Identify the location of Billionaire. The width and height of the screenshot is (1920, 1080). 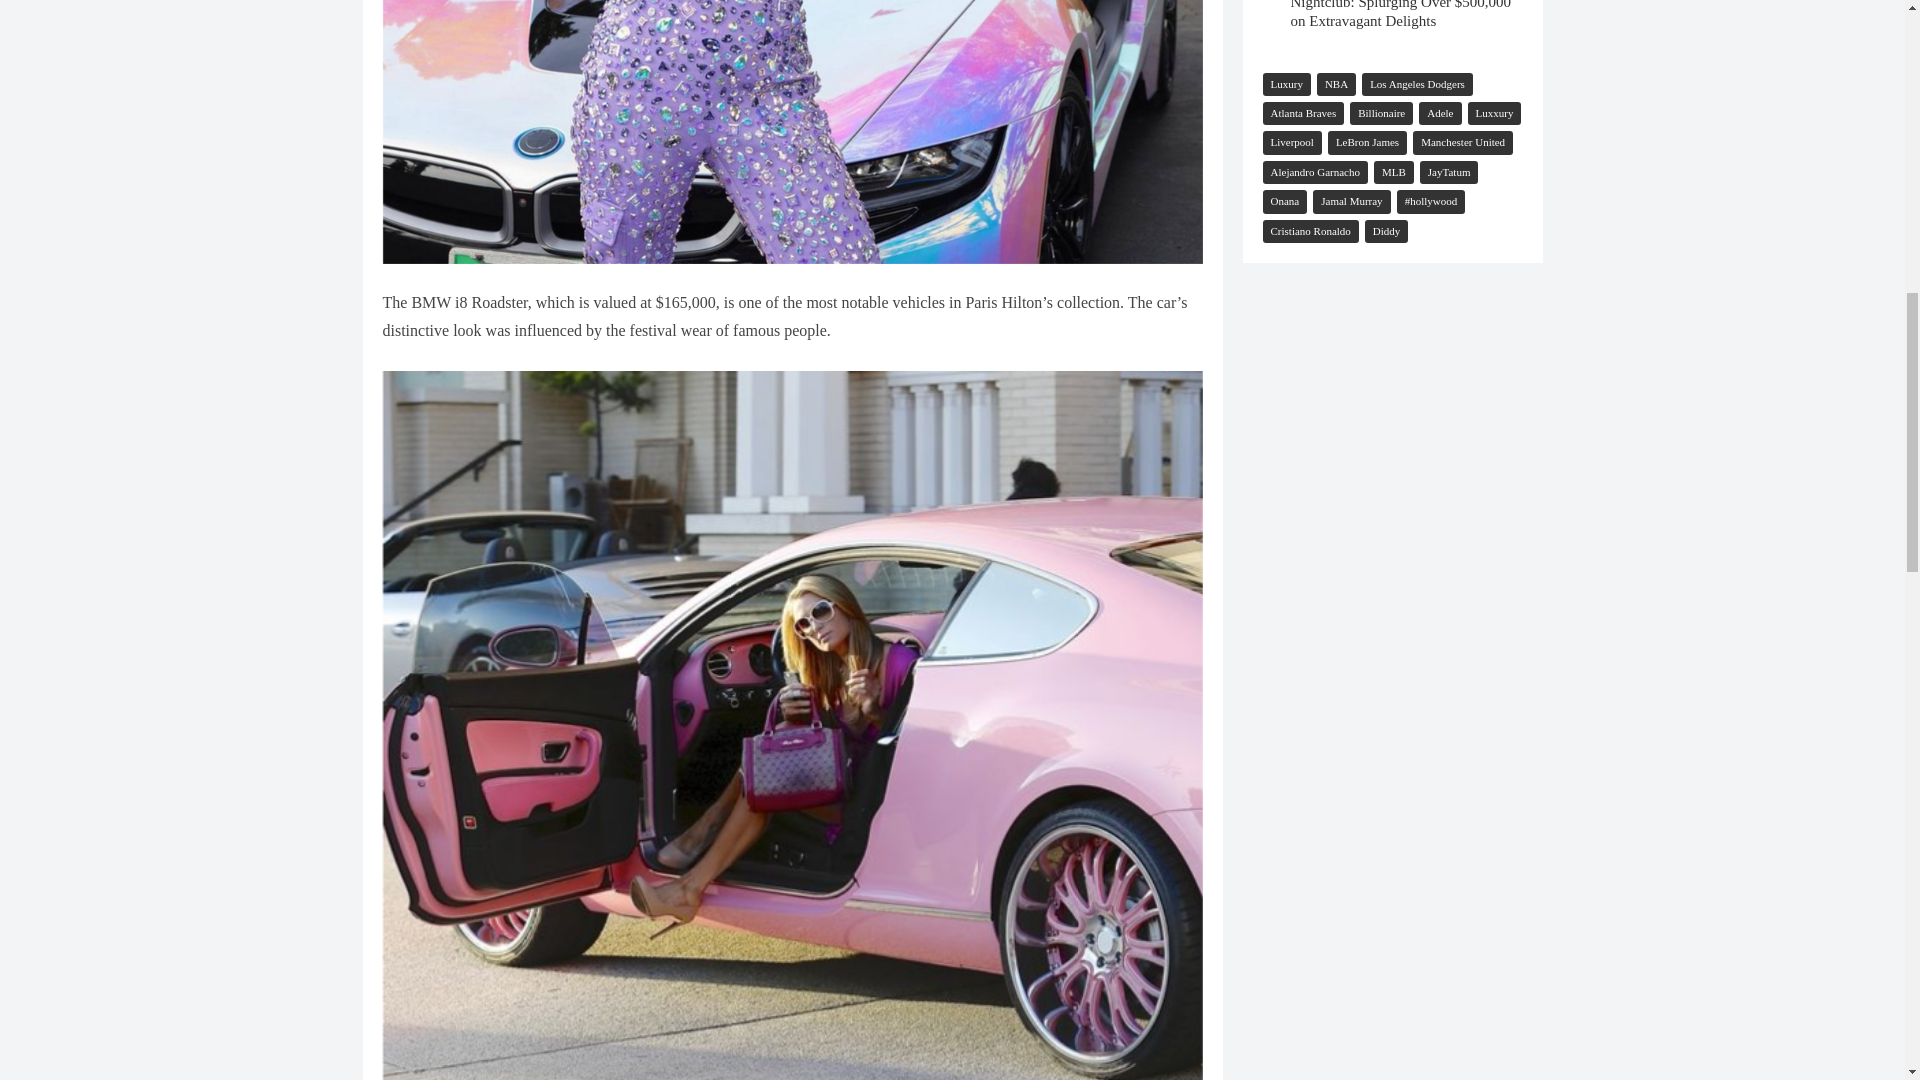
(1381, 113).